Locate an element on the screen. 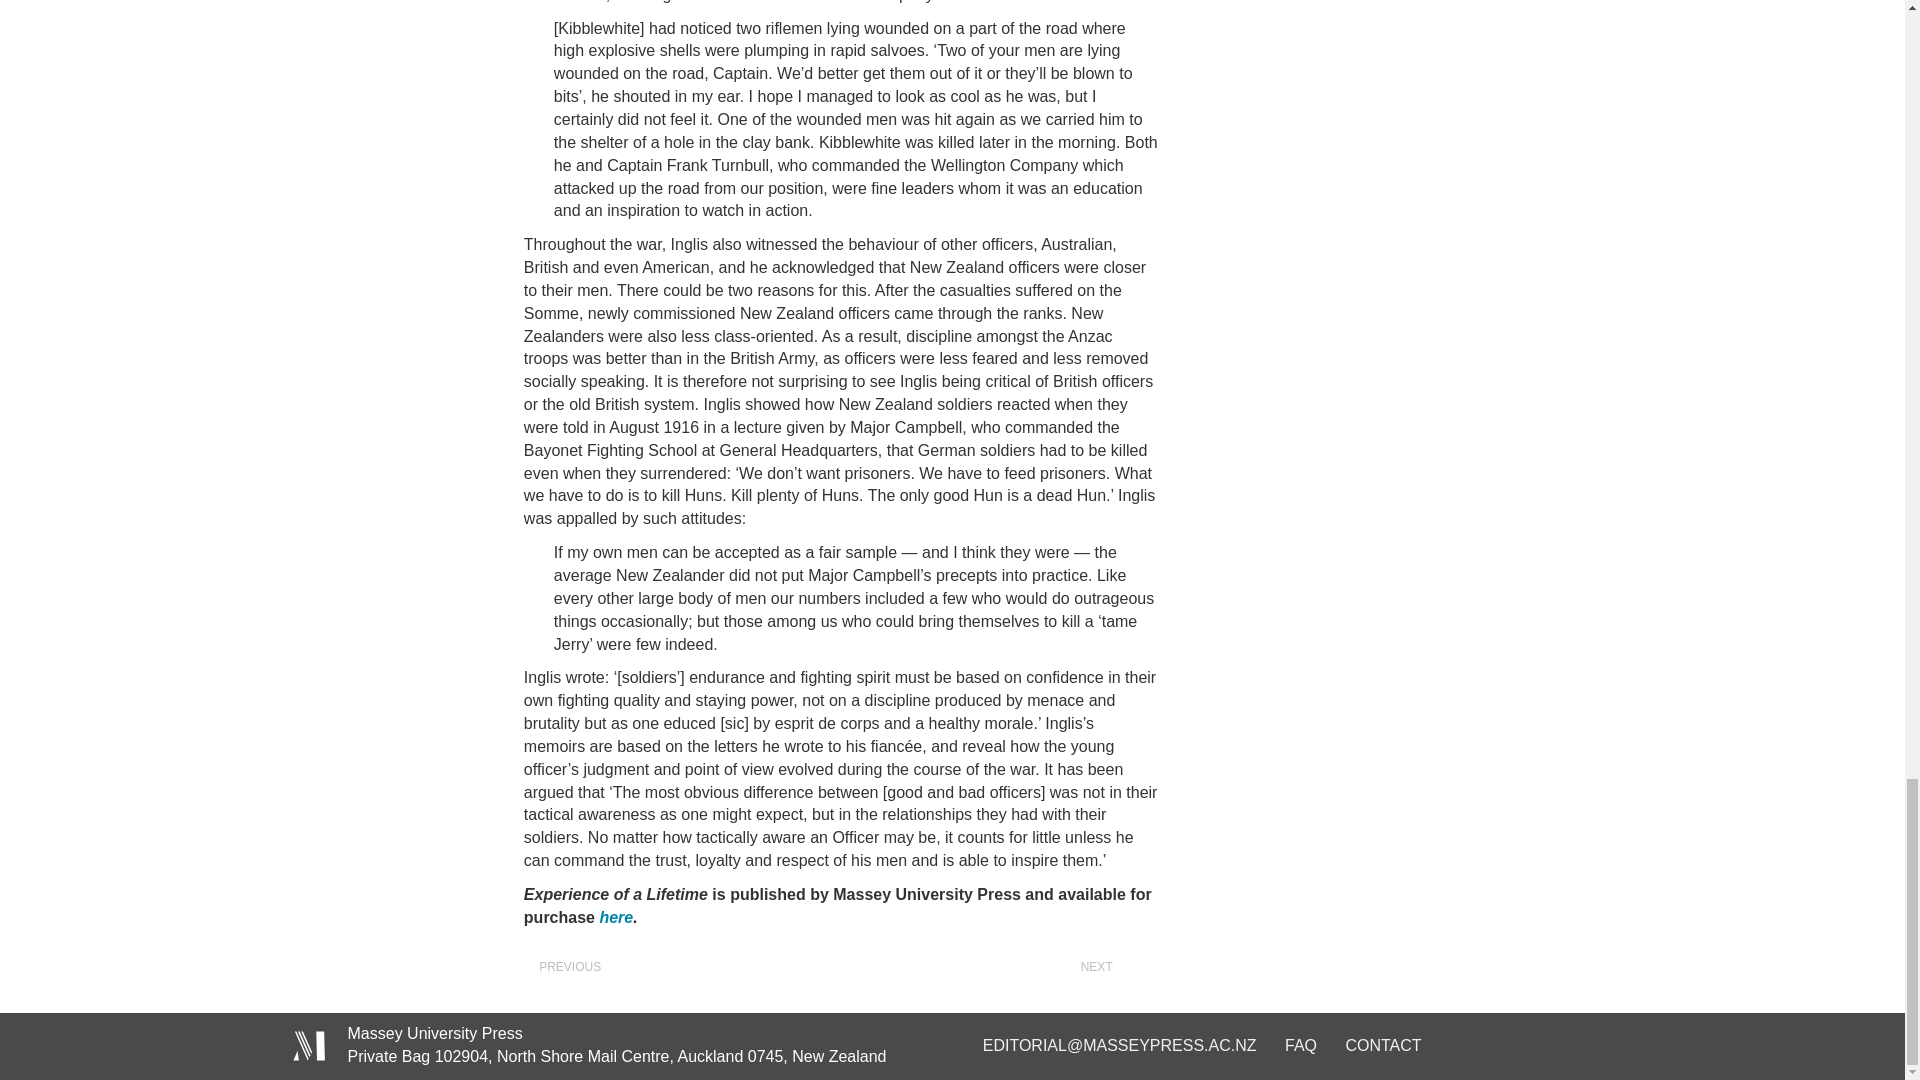 This screenshot has height=1080, width=1920. Experience of a Lifetime is located at coordinates (616, 917).